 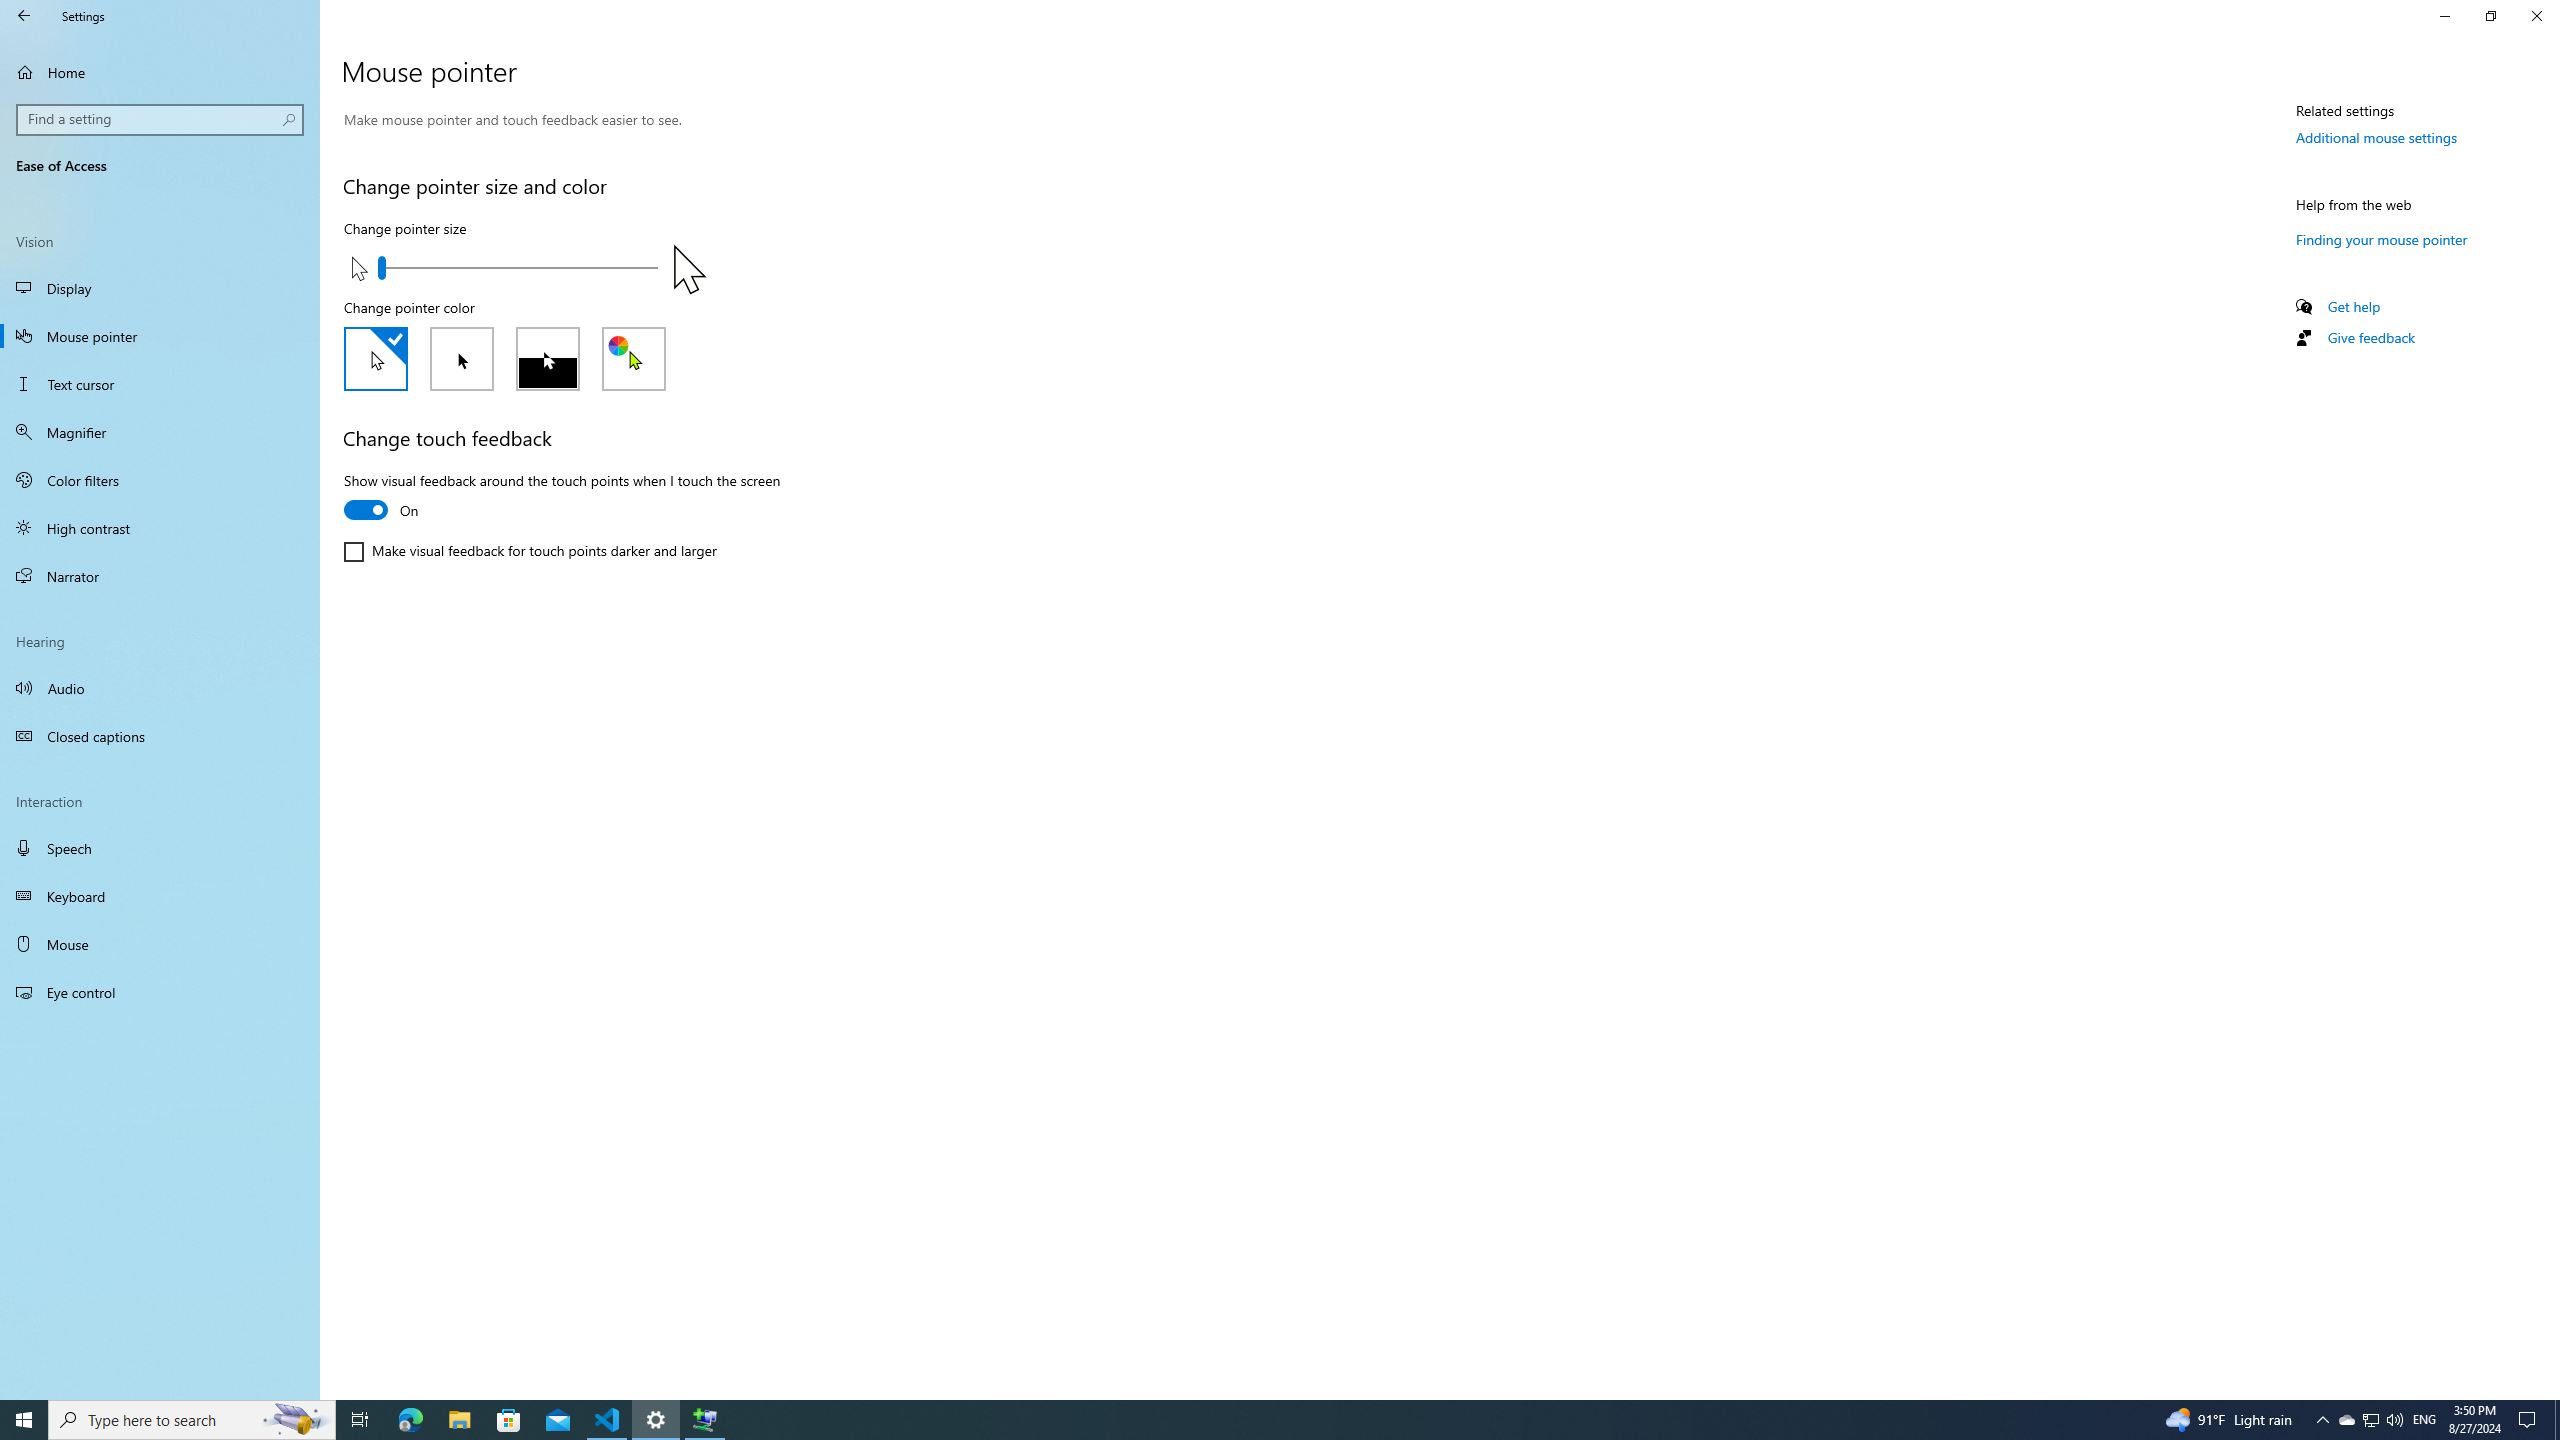 I want to click on Keyboard, so click(x=160, y=896).